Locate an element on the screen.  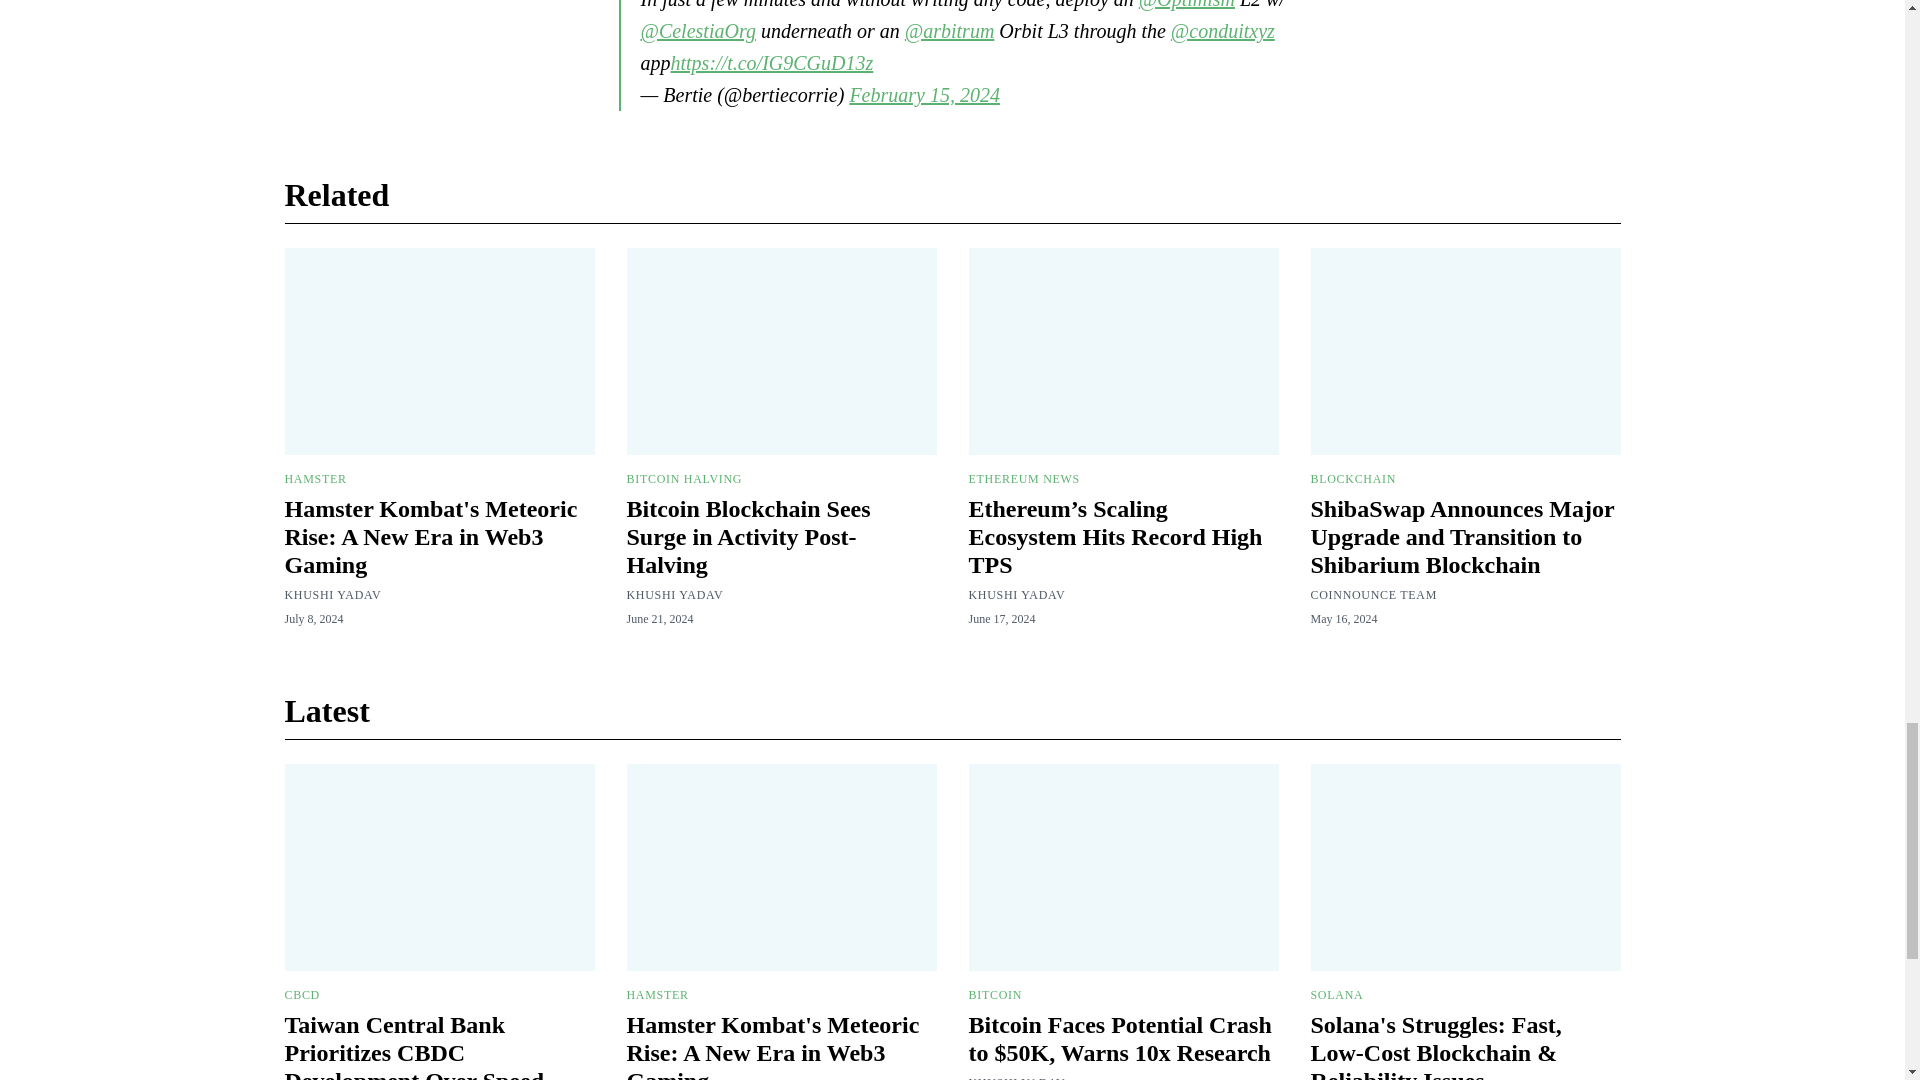
ETHEREUM NEWS is located at coordinates (1023, 478).